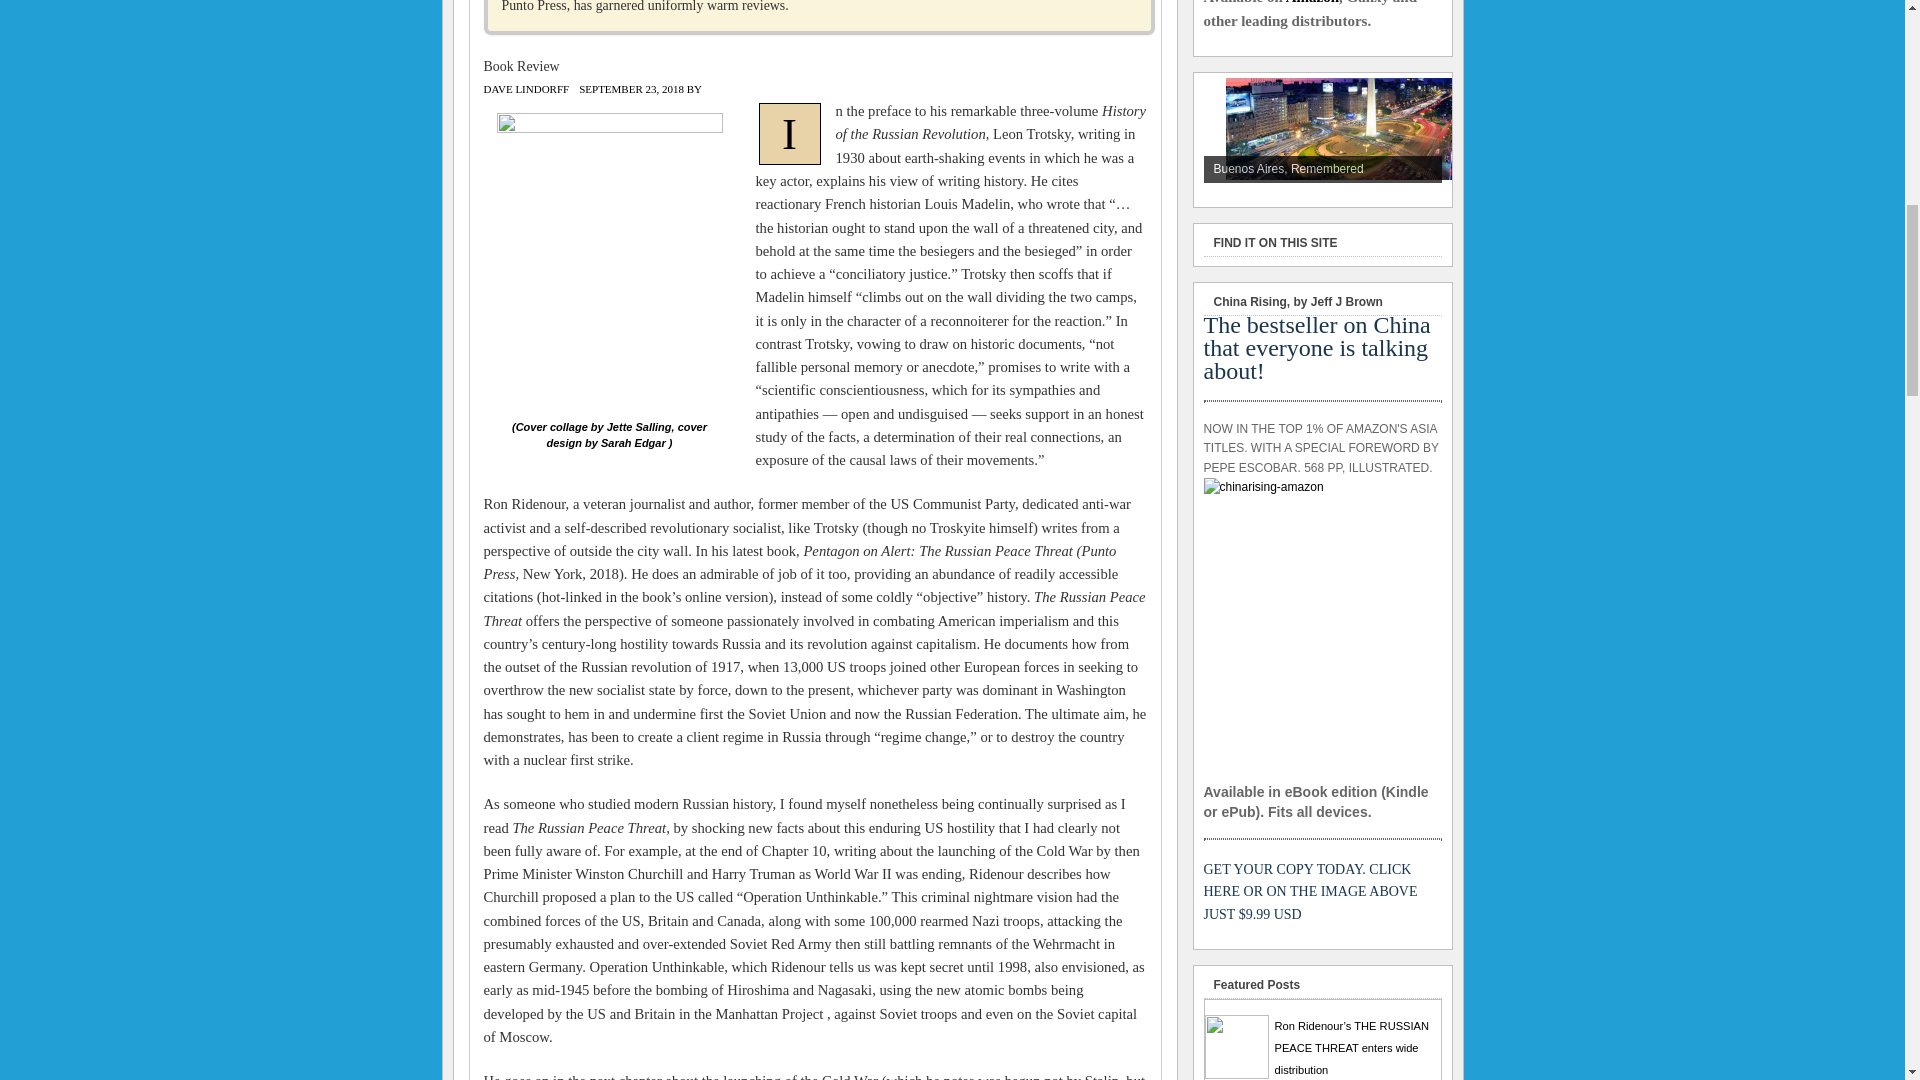  Describe the element at coordinates (526, 89) in the screenshot. I see `DAVE LINDORFF` at that location.